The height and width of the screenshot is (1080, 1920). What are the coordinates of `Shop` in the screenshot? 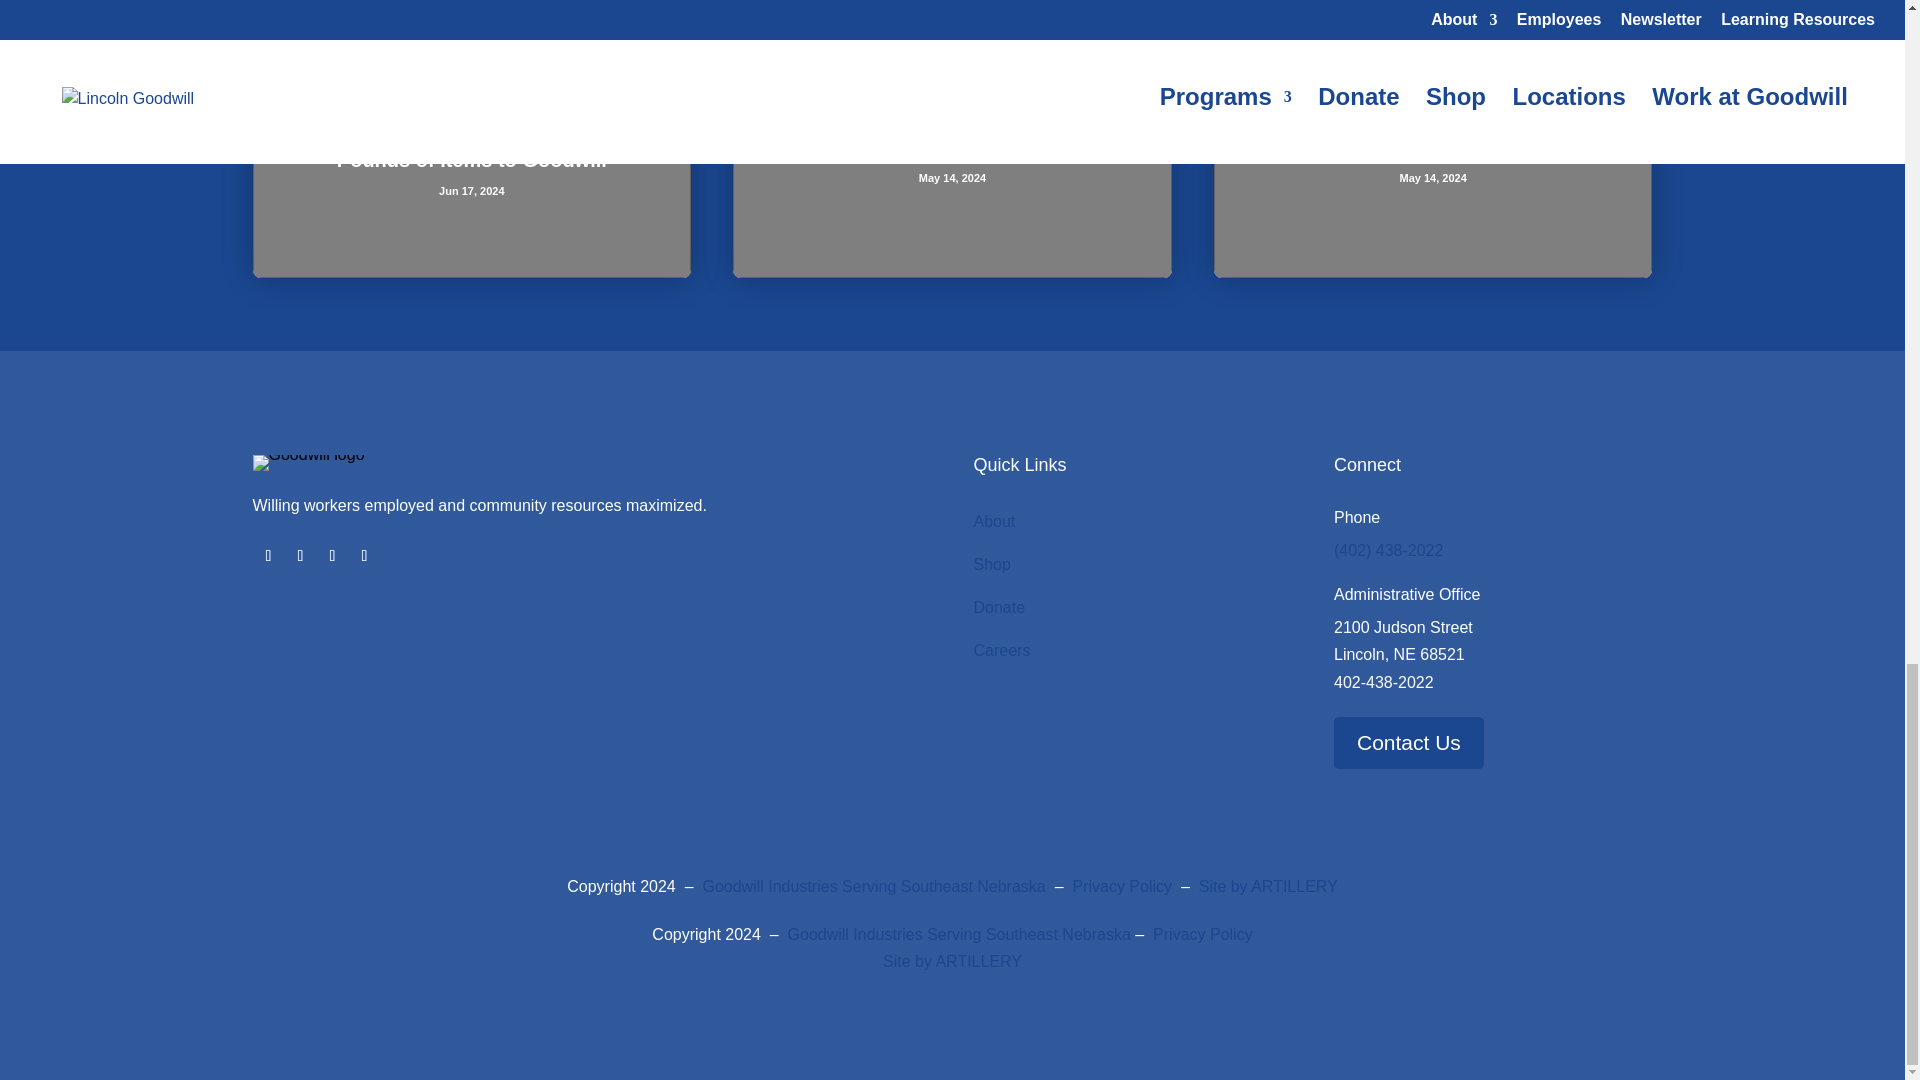 It's located at (992, 564).